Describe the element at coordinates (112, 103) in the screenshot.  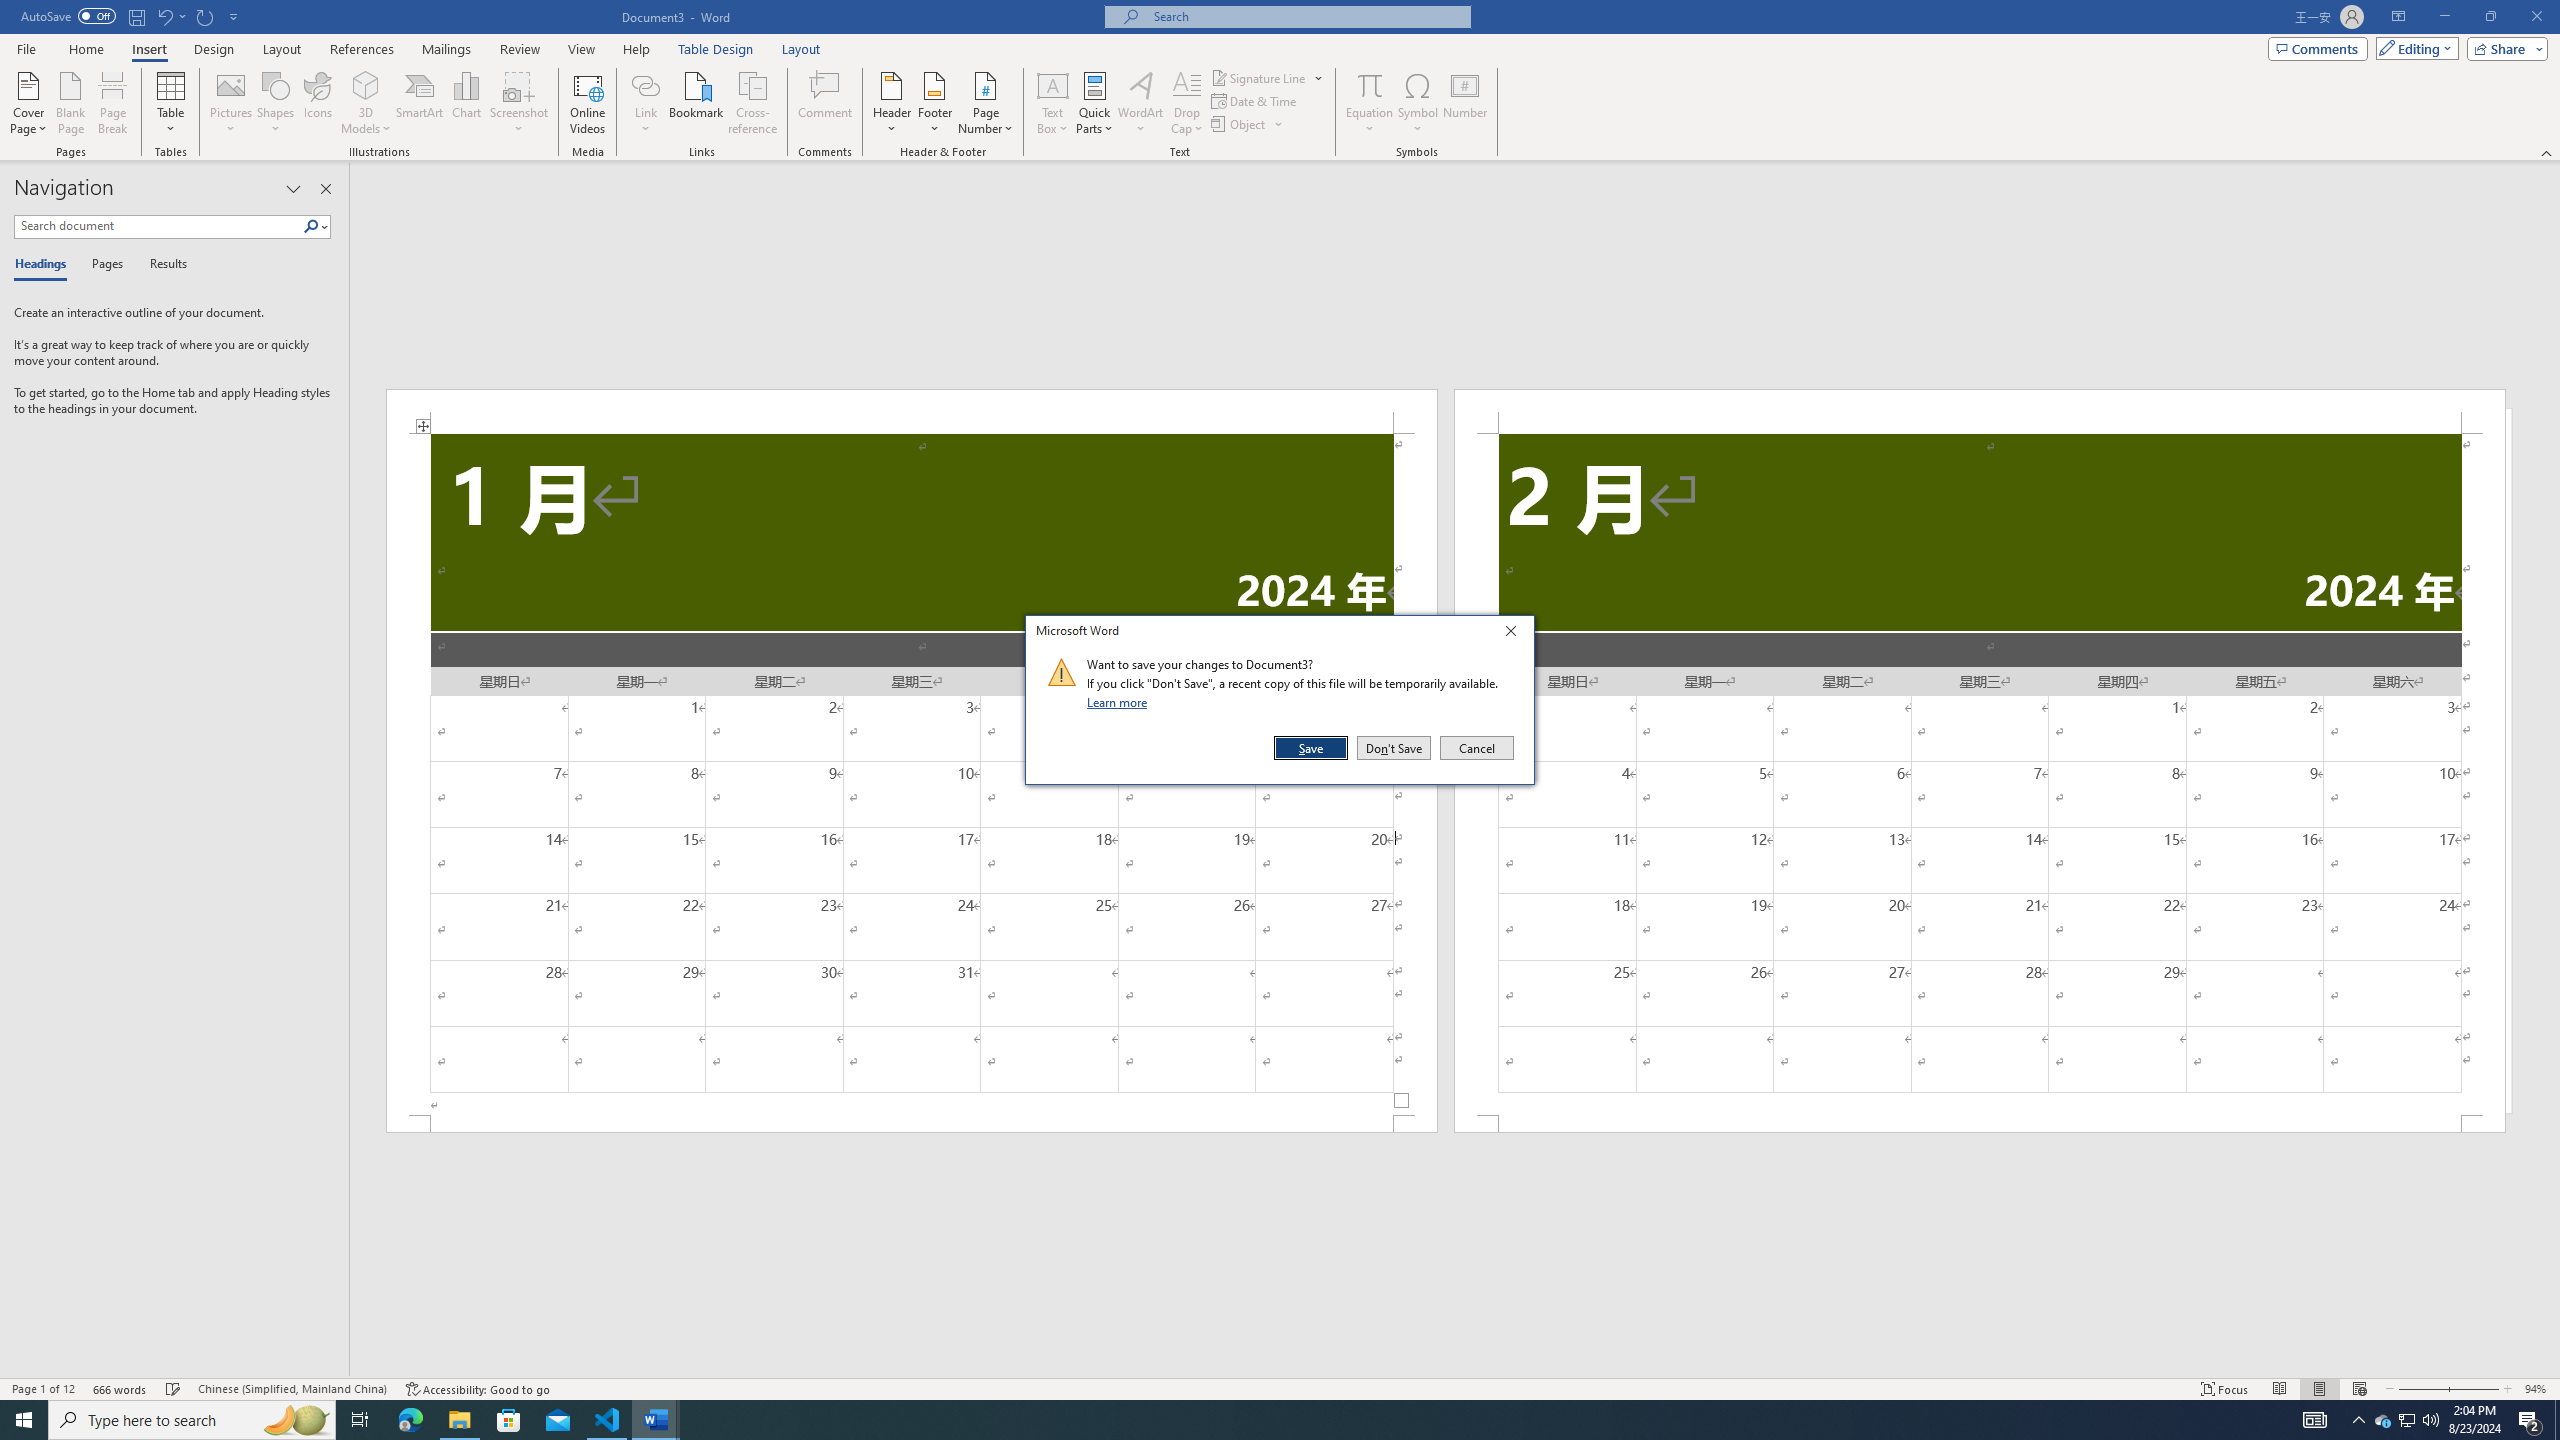
I see `Page Break` at that location.